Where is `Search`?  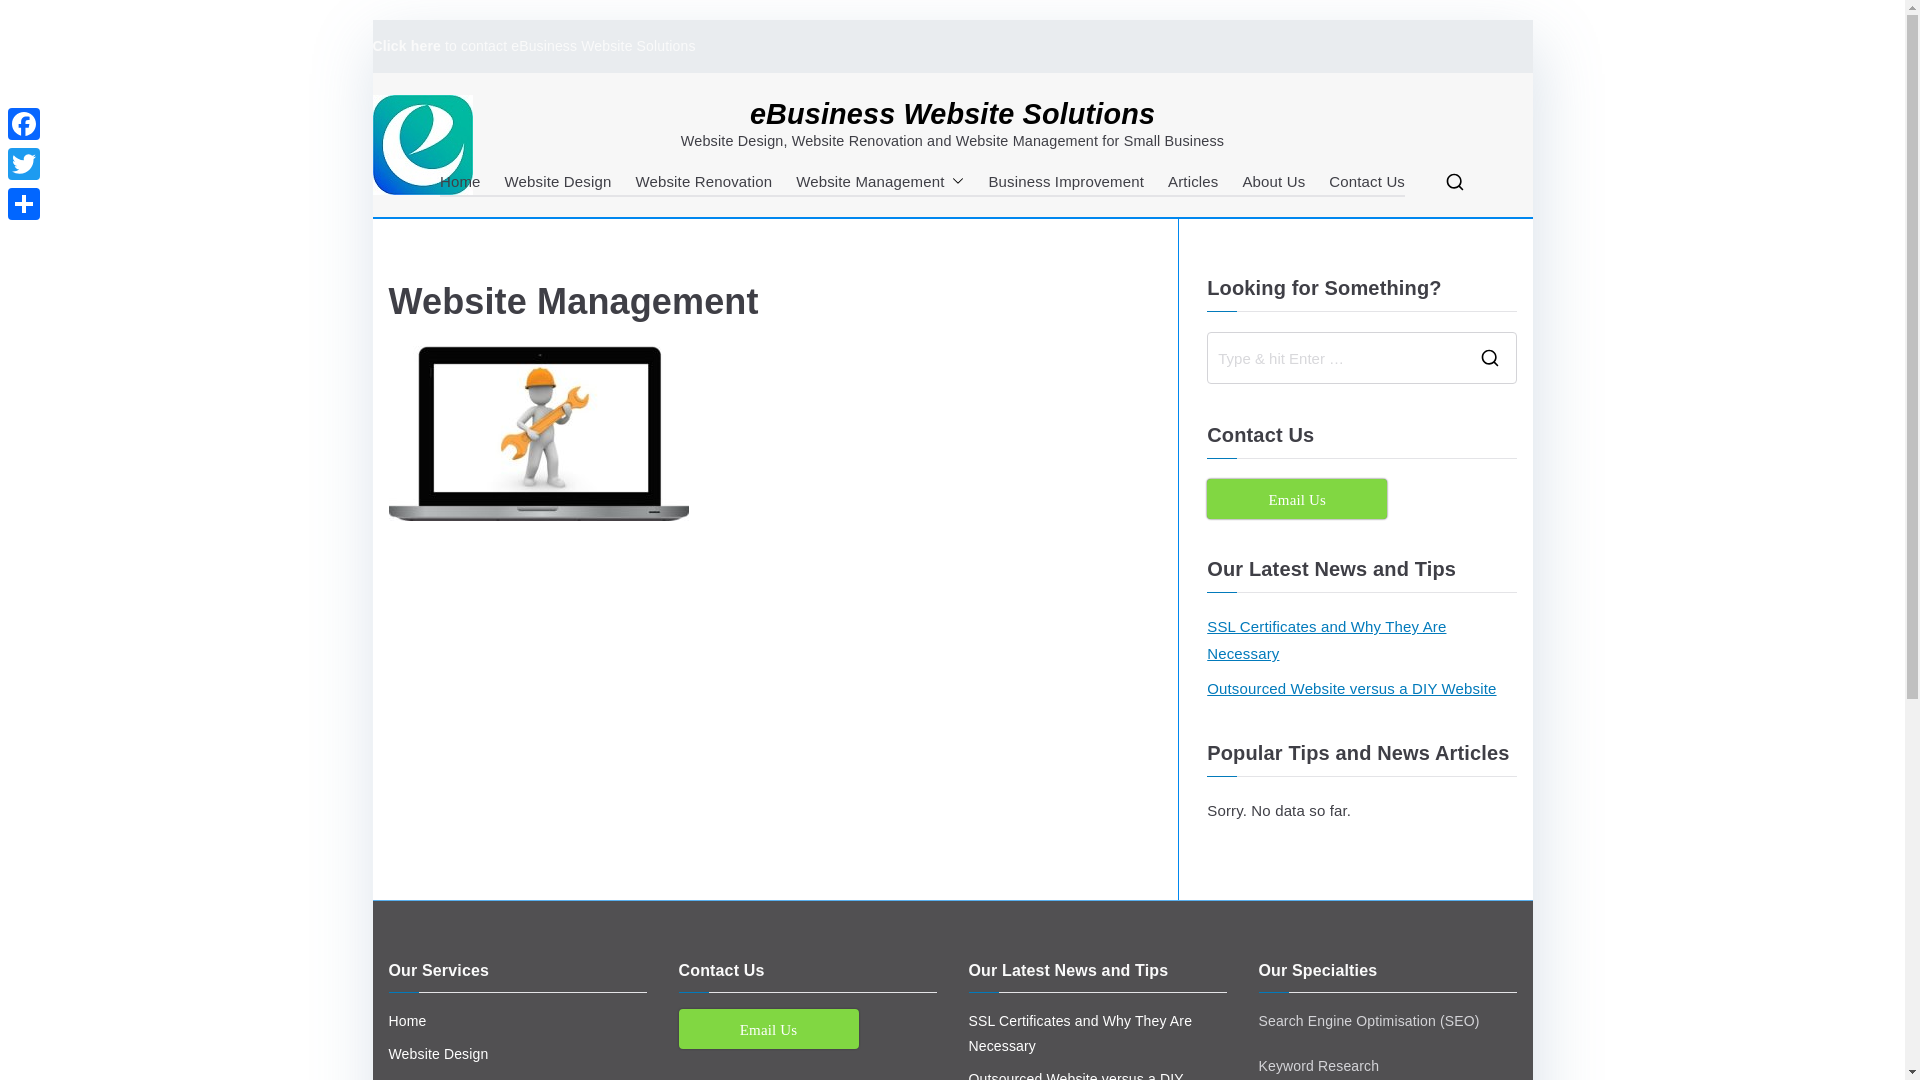
Search is located at coordinates (34, 25).